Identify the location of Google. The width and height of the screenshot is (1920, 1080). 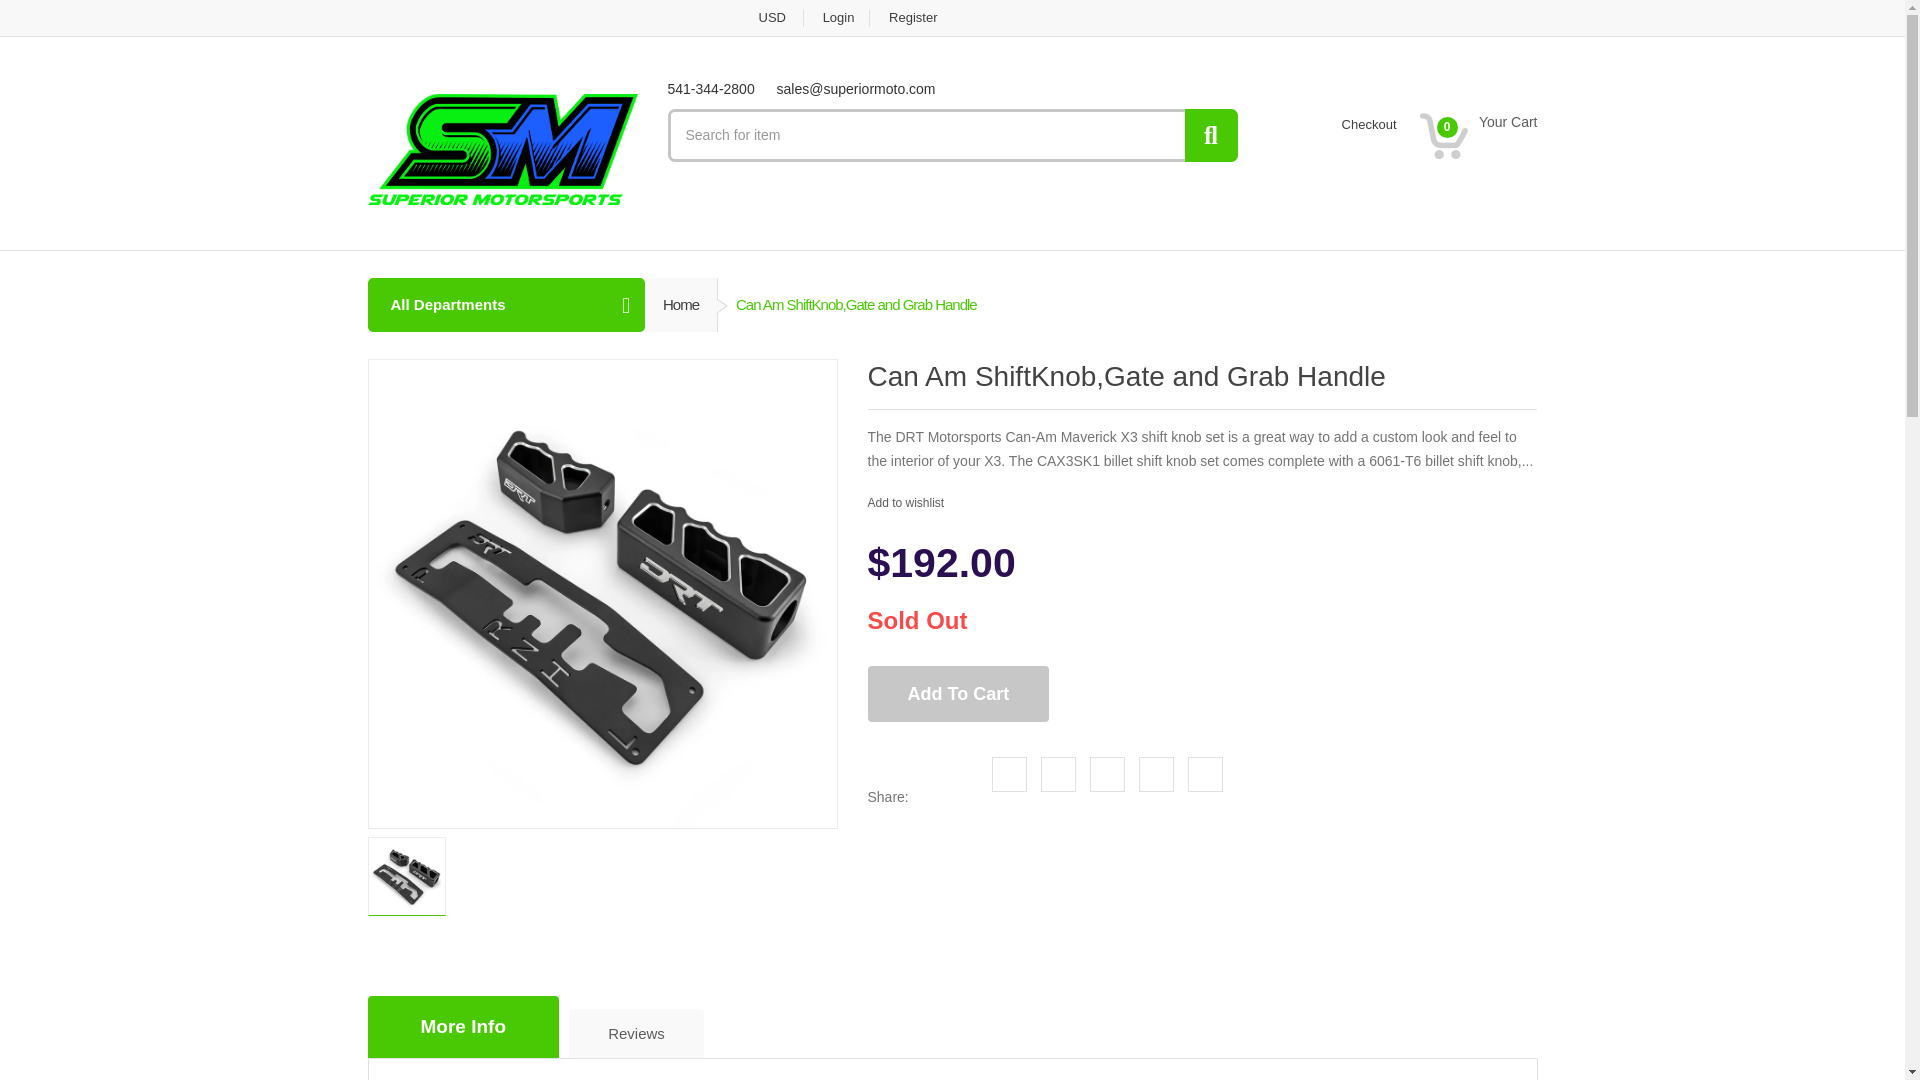
(1108, 774).